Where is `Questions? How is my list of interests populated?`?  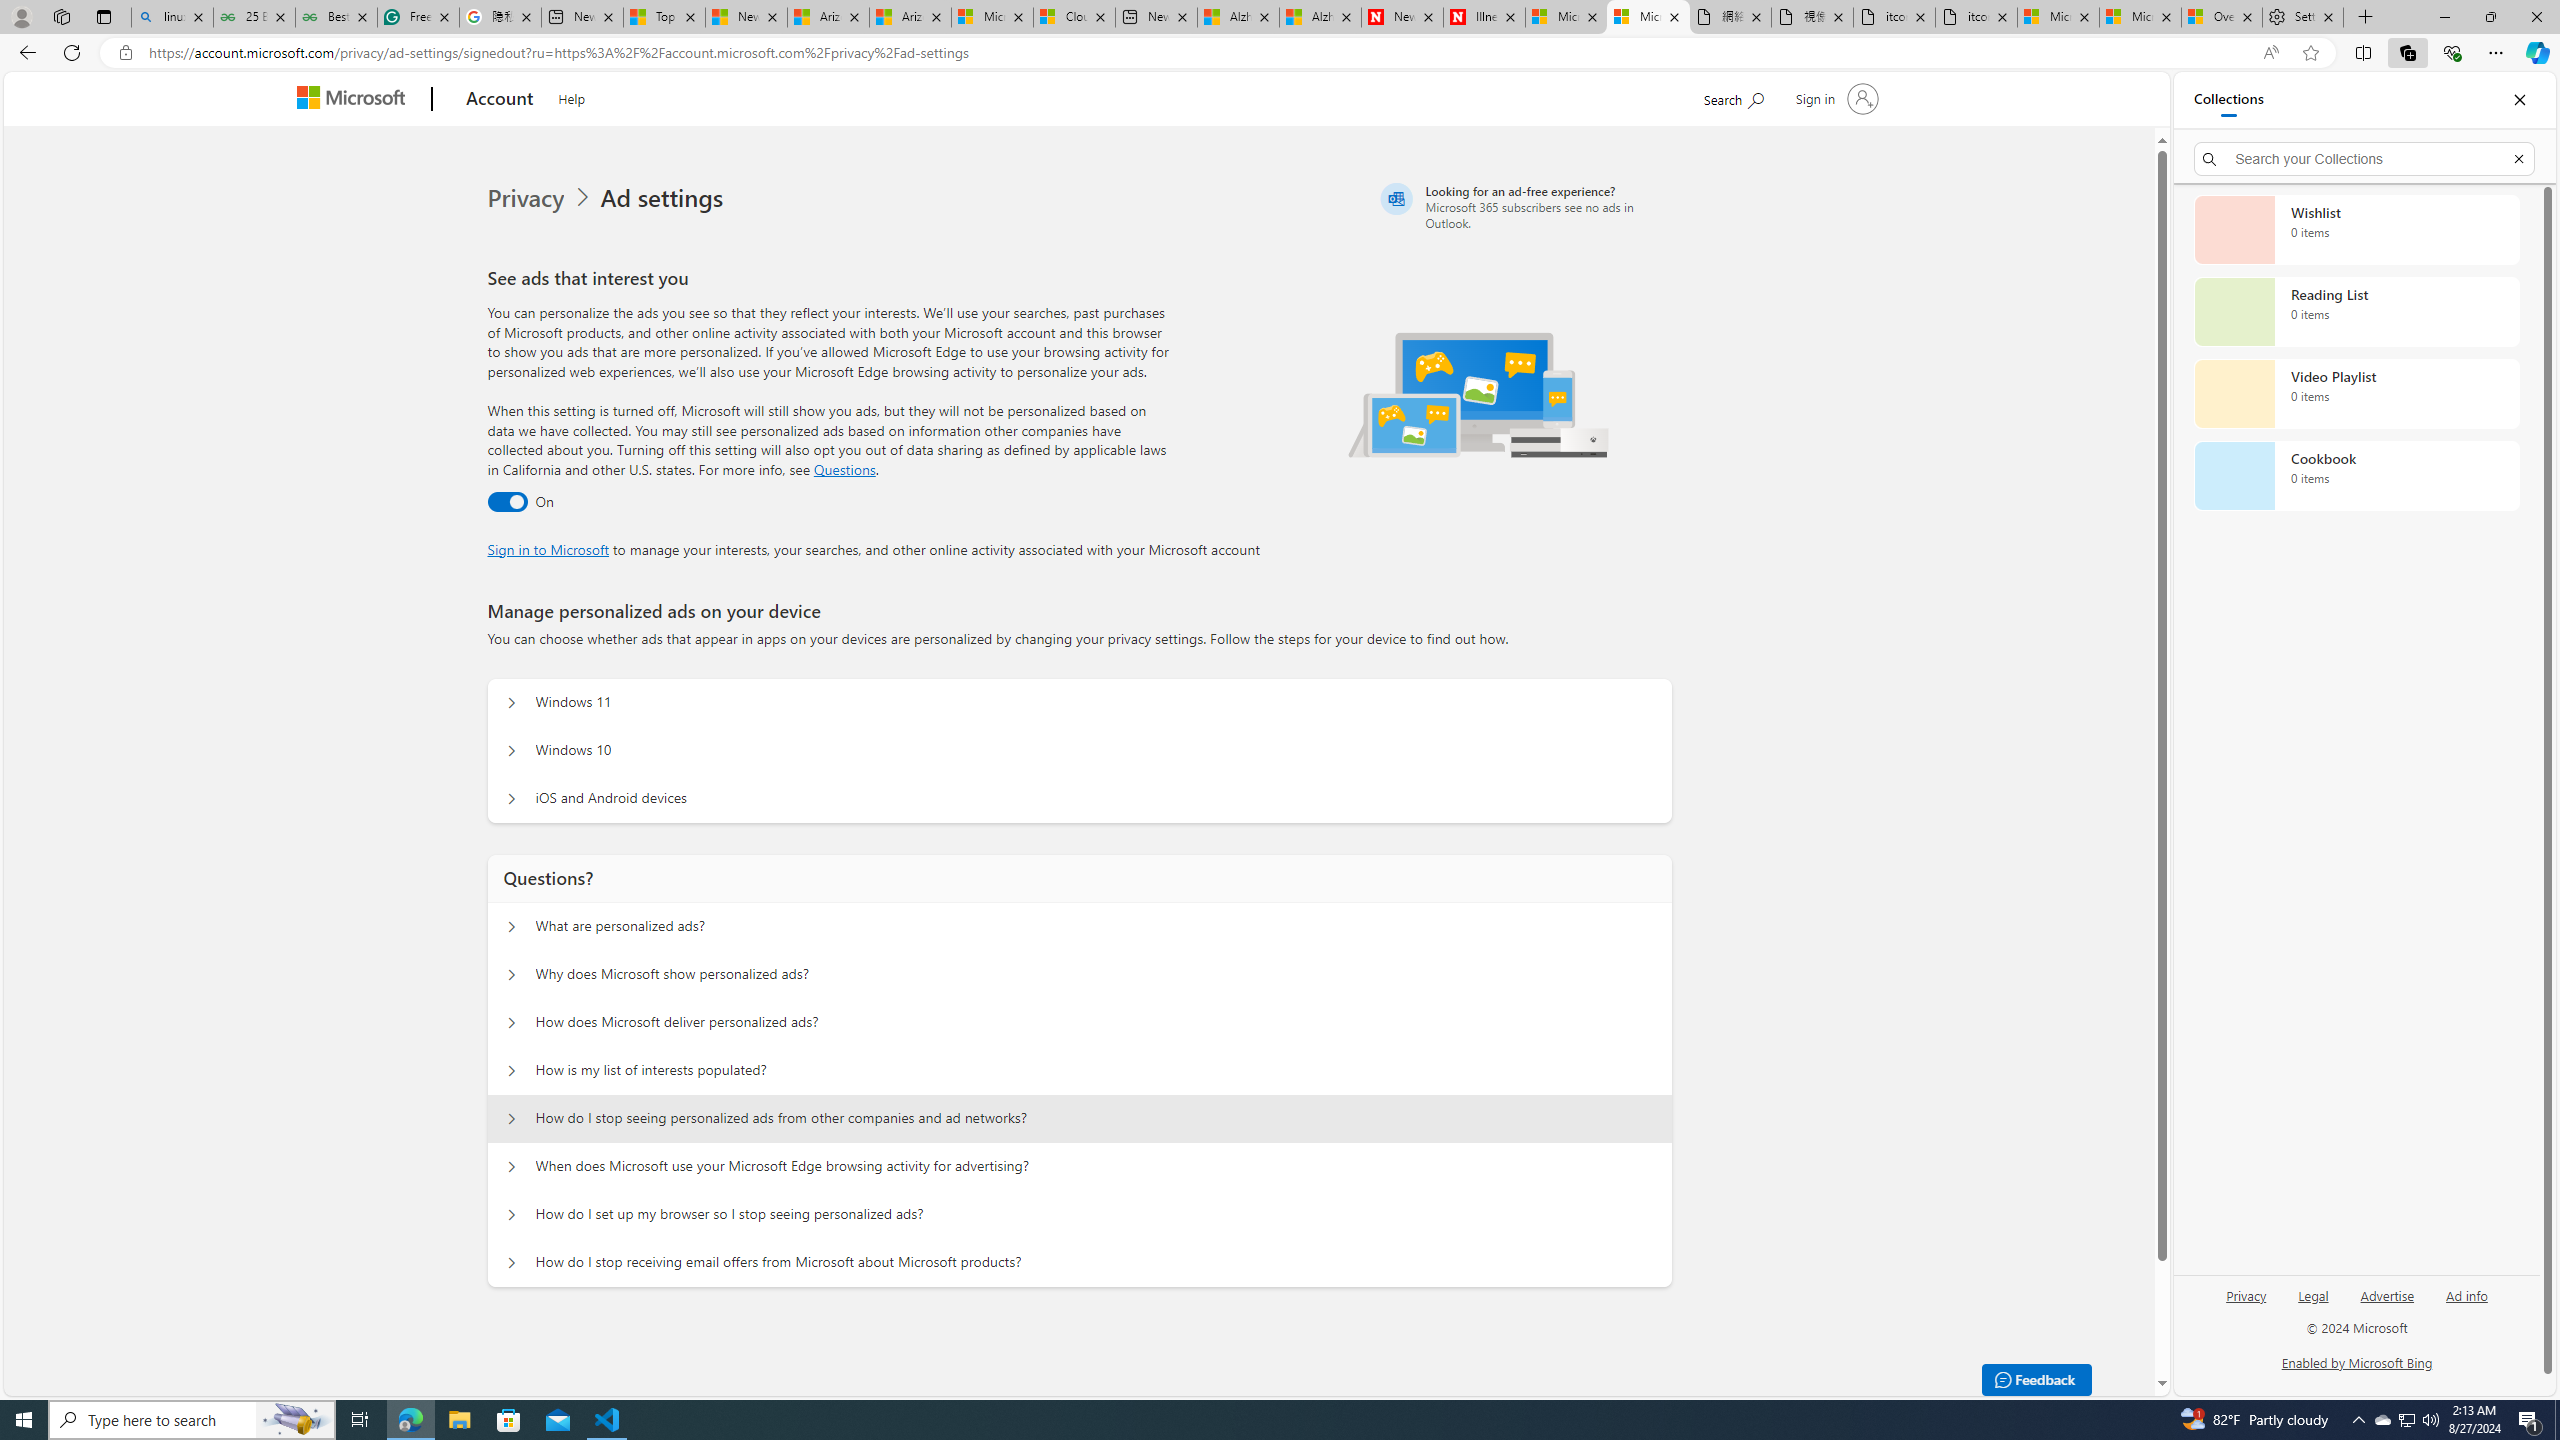 Questions? How is my list of interests populated? is located at coordinates (510, 1070).